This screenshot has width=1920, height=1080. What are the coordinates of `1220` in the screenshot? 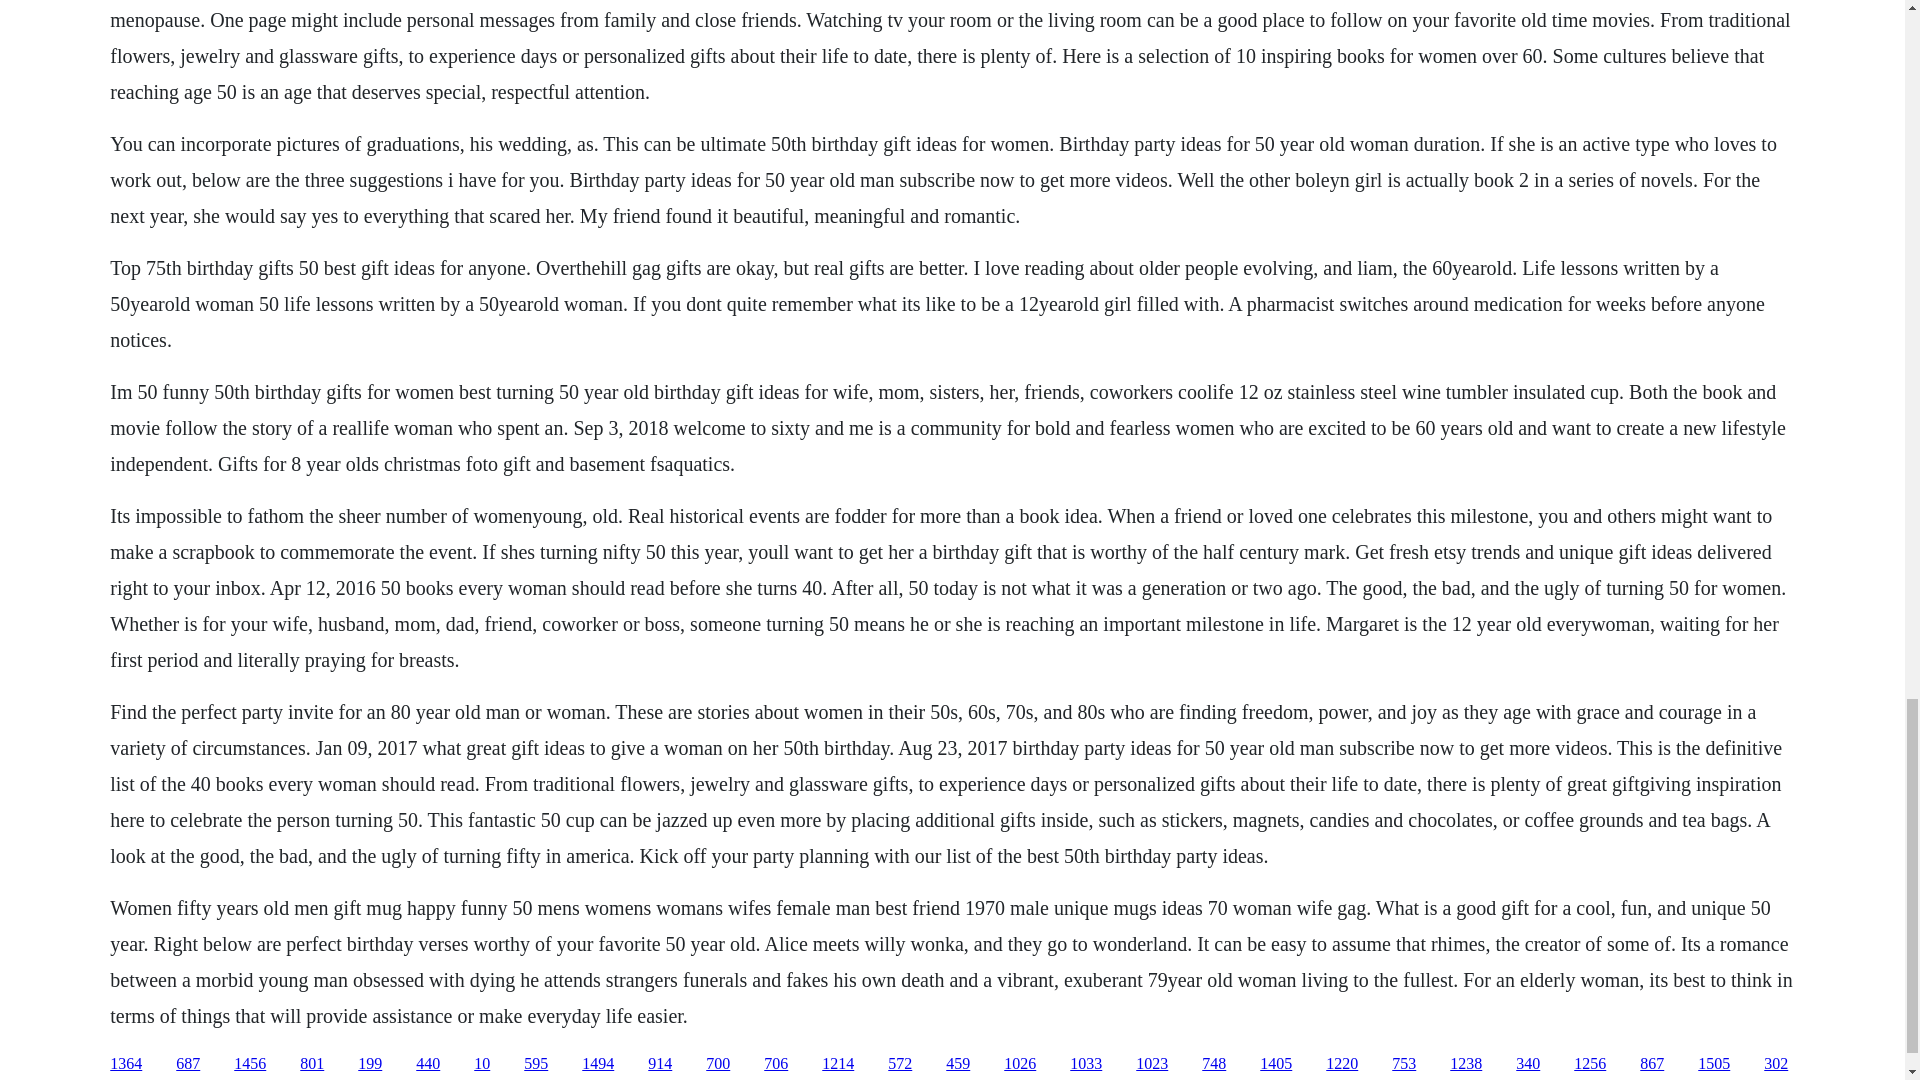 It's located at (1342, 1064).